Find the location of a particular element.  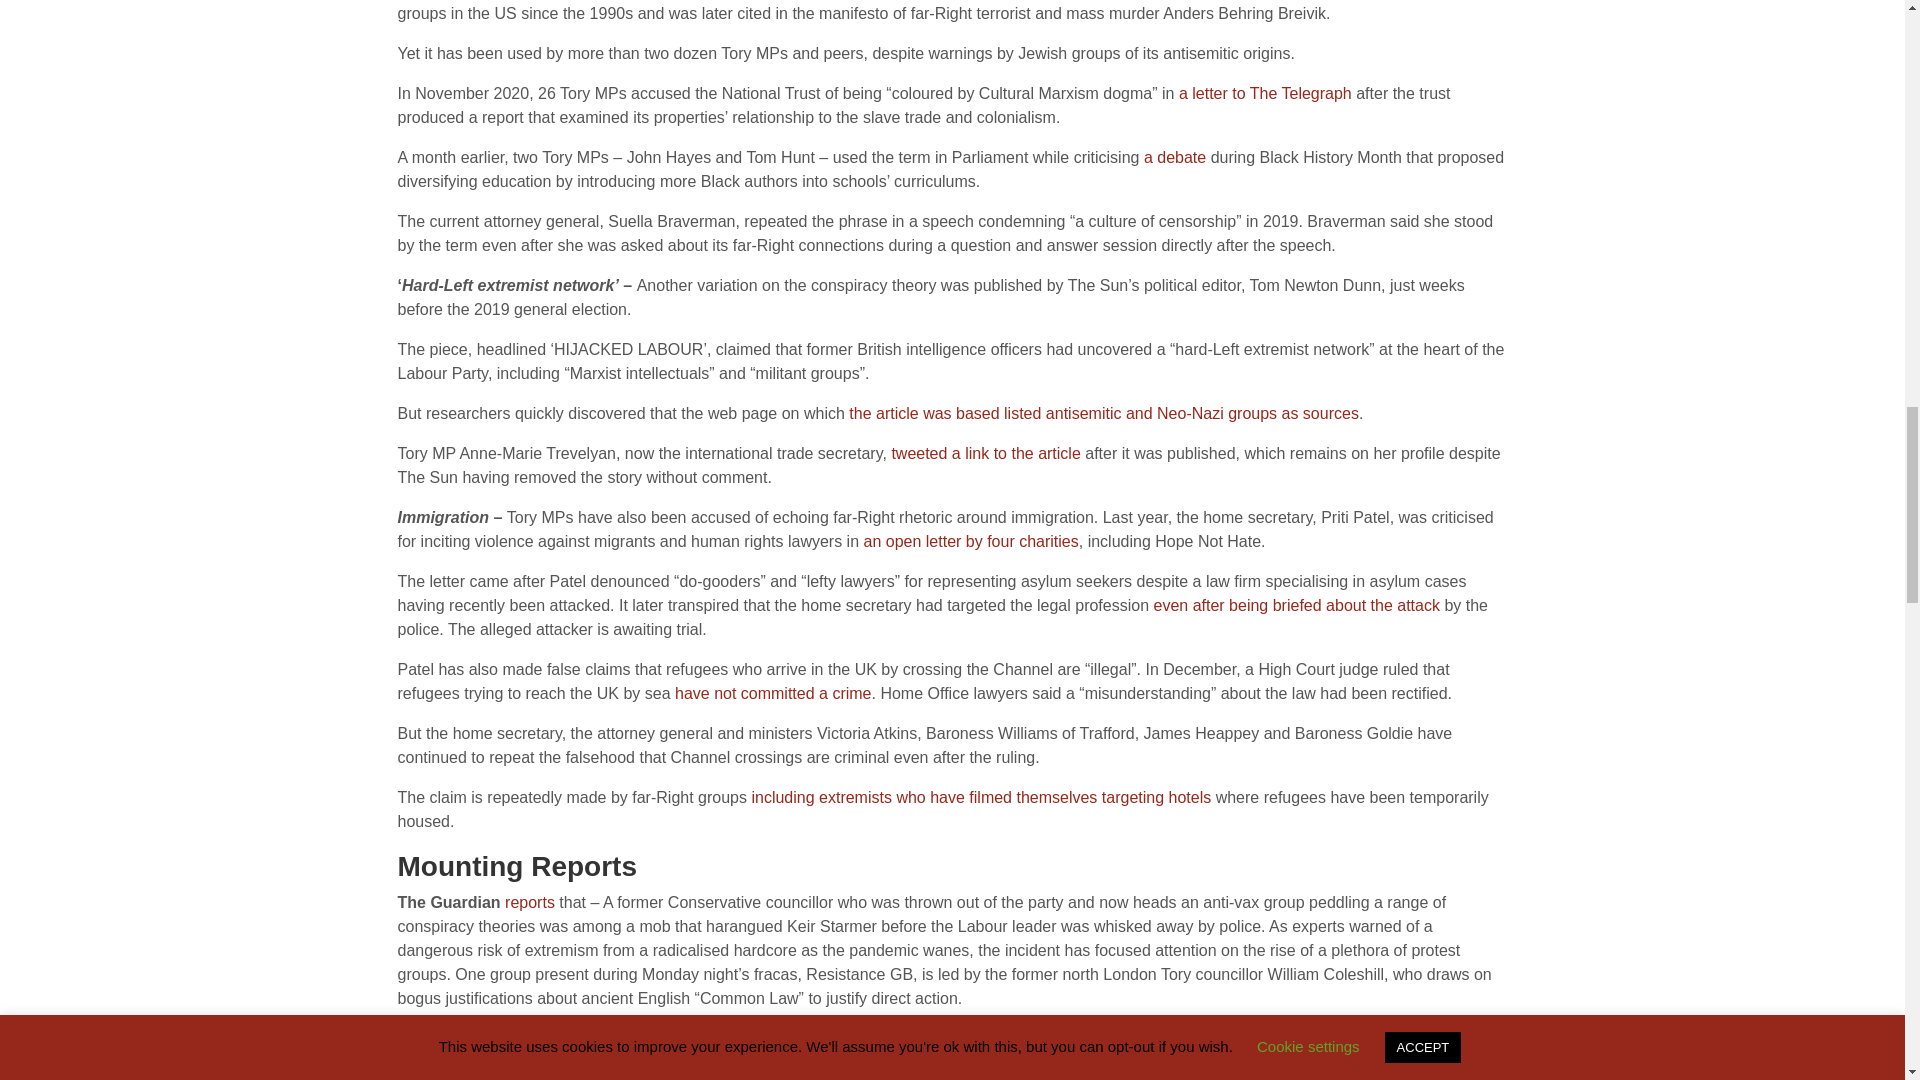

have not committed a crime is located at coordinates (773, 693).